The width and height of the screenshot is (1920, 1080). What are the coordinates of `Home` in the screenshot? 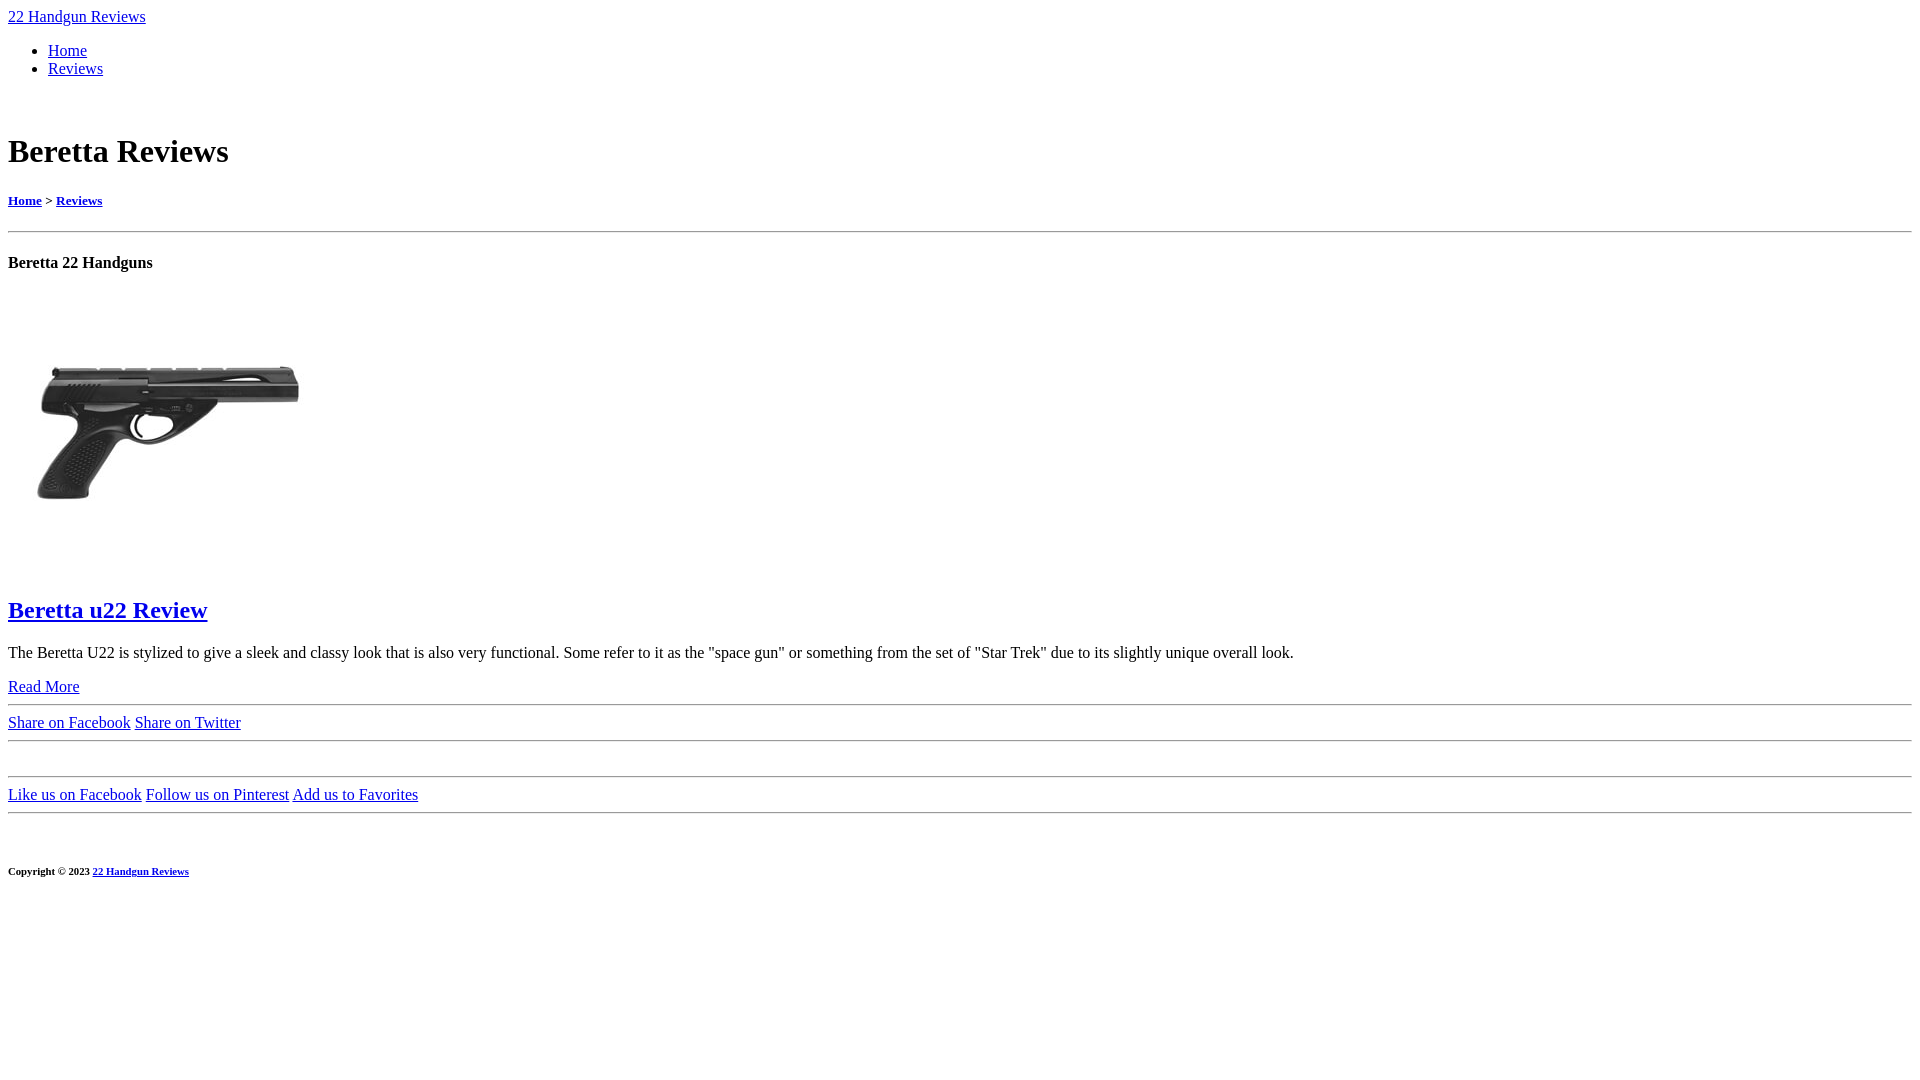 It's located at (25, 200).